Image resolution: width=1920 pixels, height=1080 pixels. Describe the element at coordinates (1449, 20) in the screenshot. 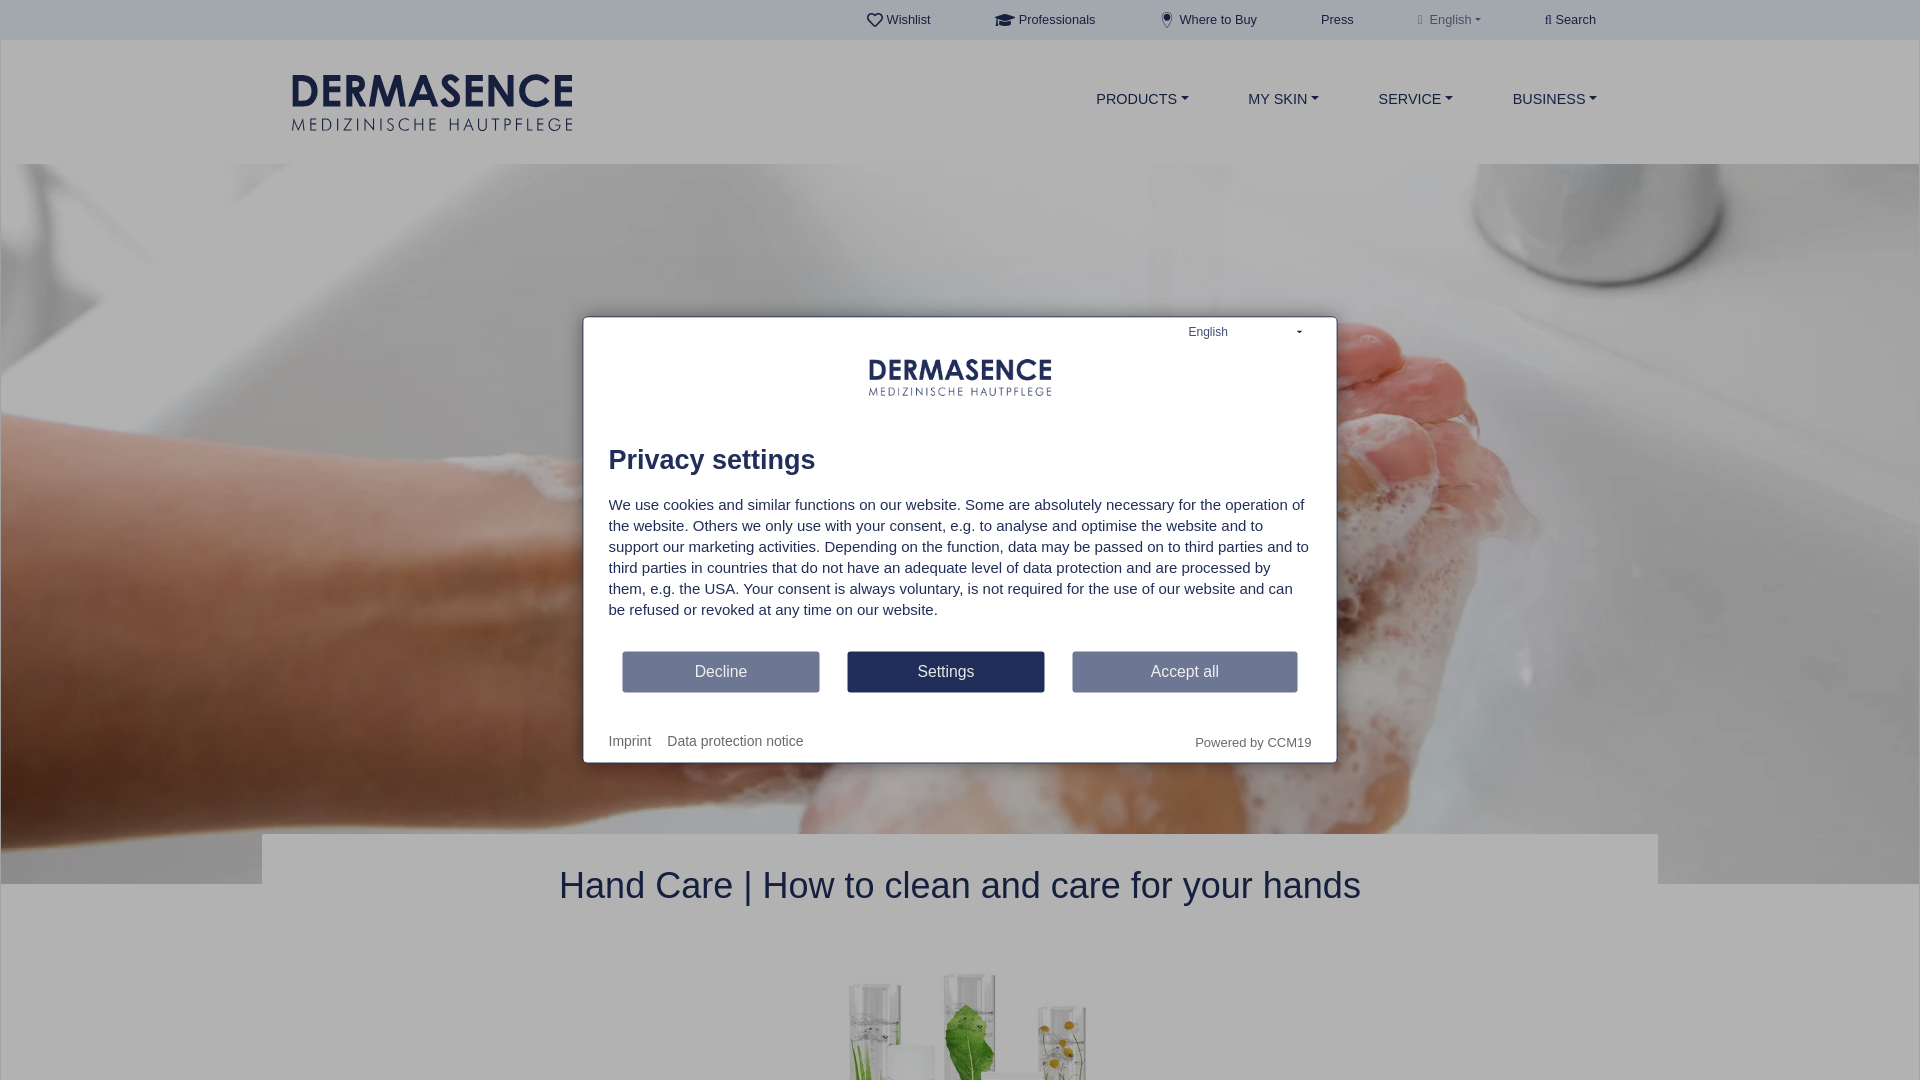

I see `  English` at that location.